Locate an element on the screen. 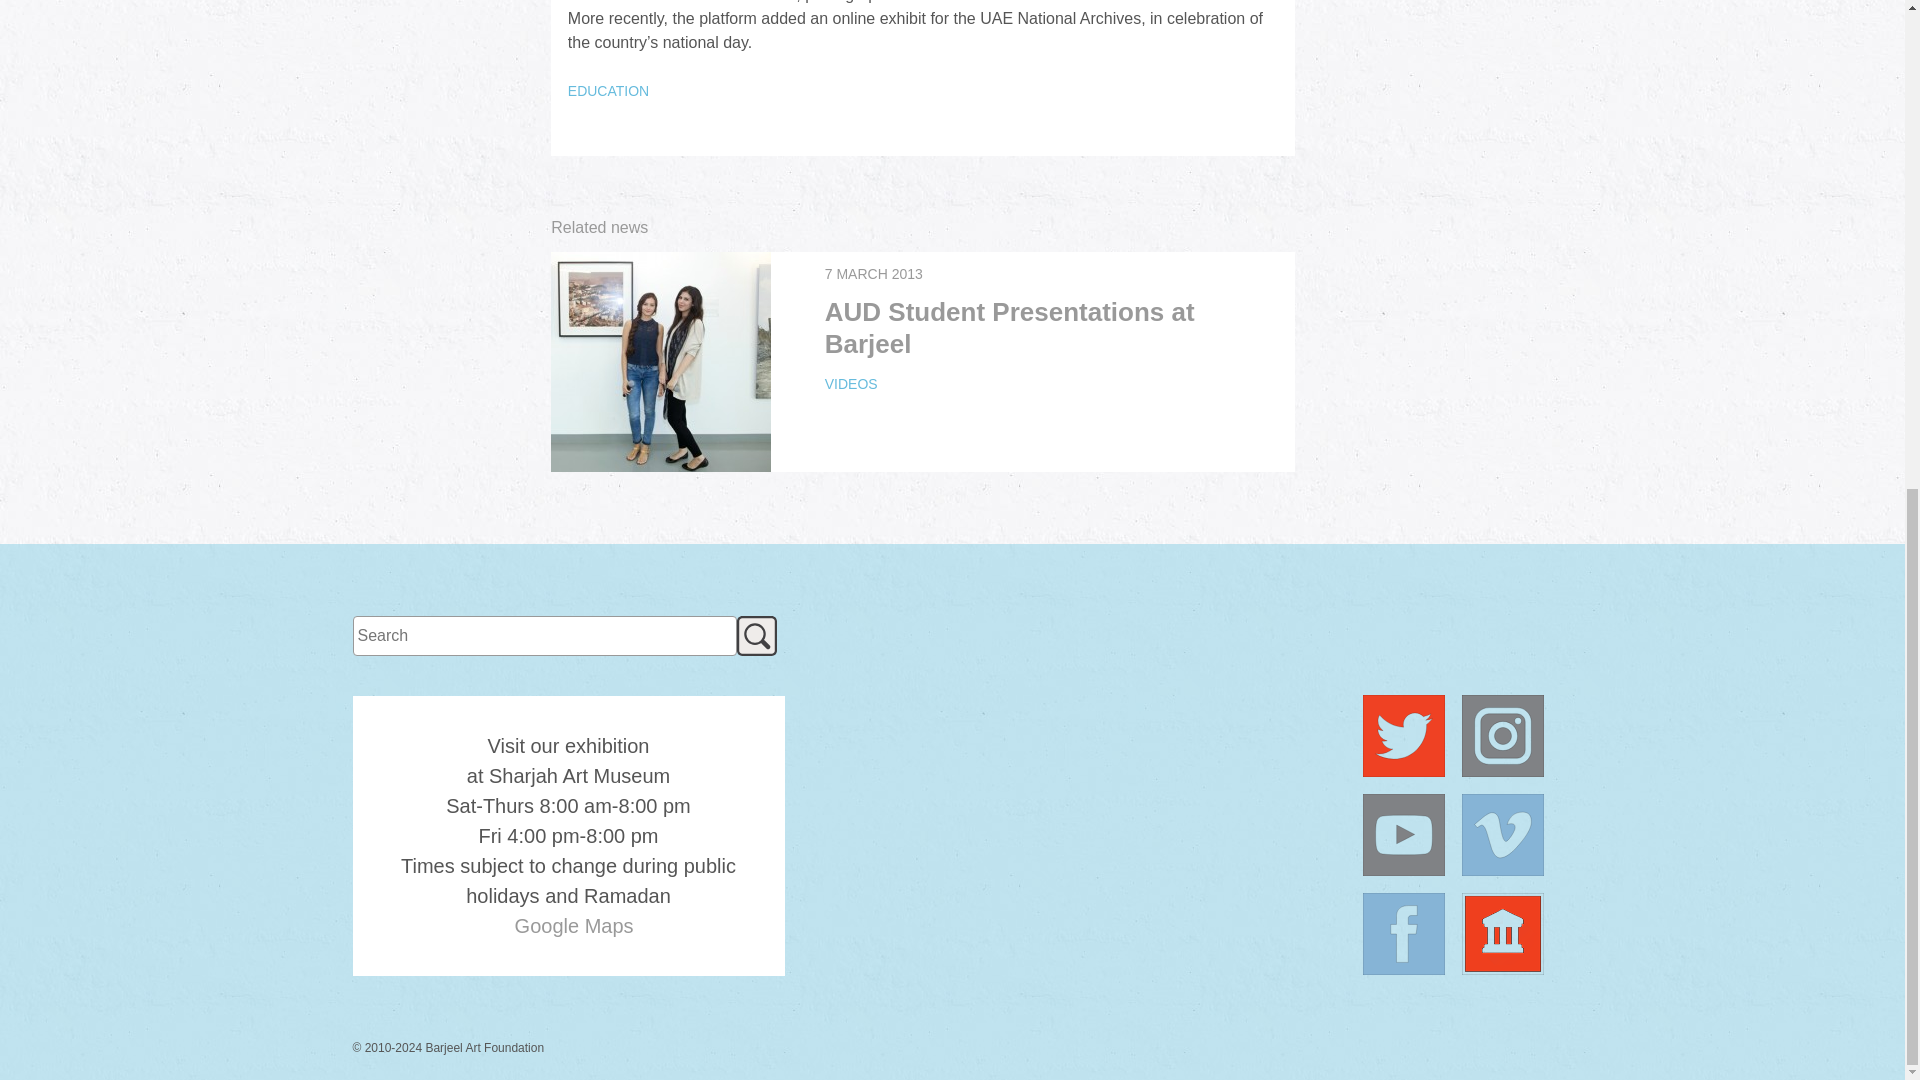 This screenshot has height=1080, width=1920. Google Maps is located at coordinates (574, 926).